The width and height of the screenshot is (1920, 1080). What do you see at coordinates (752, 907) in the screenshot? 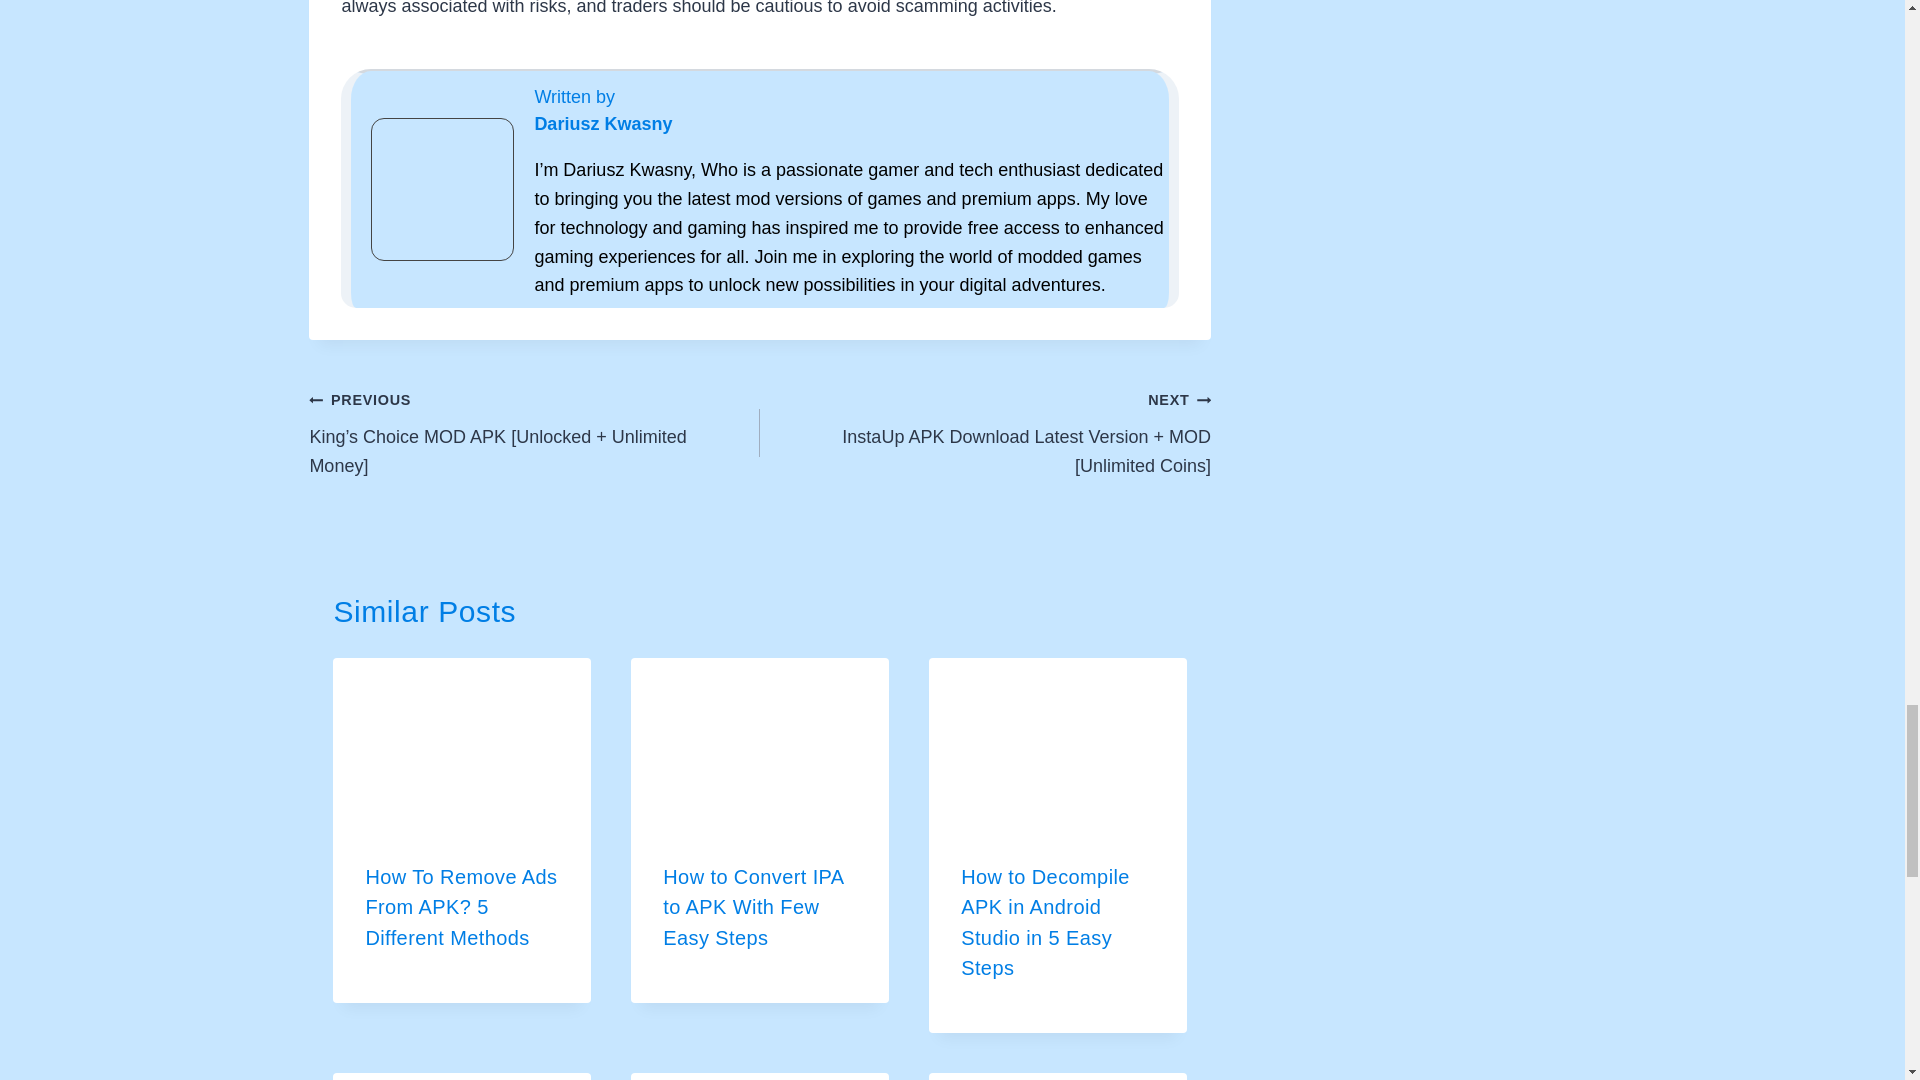
I see `How to Convert IPA to APK With Few Easy Steps` at bounding box center [752, 907].